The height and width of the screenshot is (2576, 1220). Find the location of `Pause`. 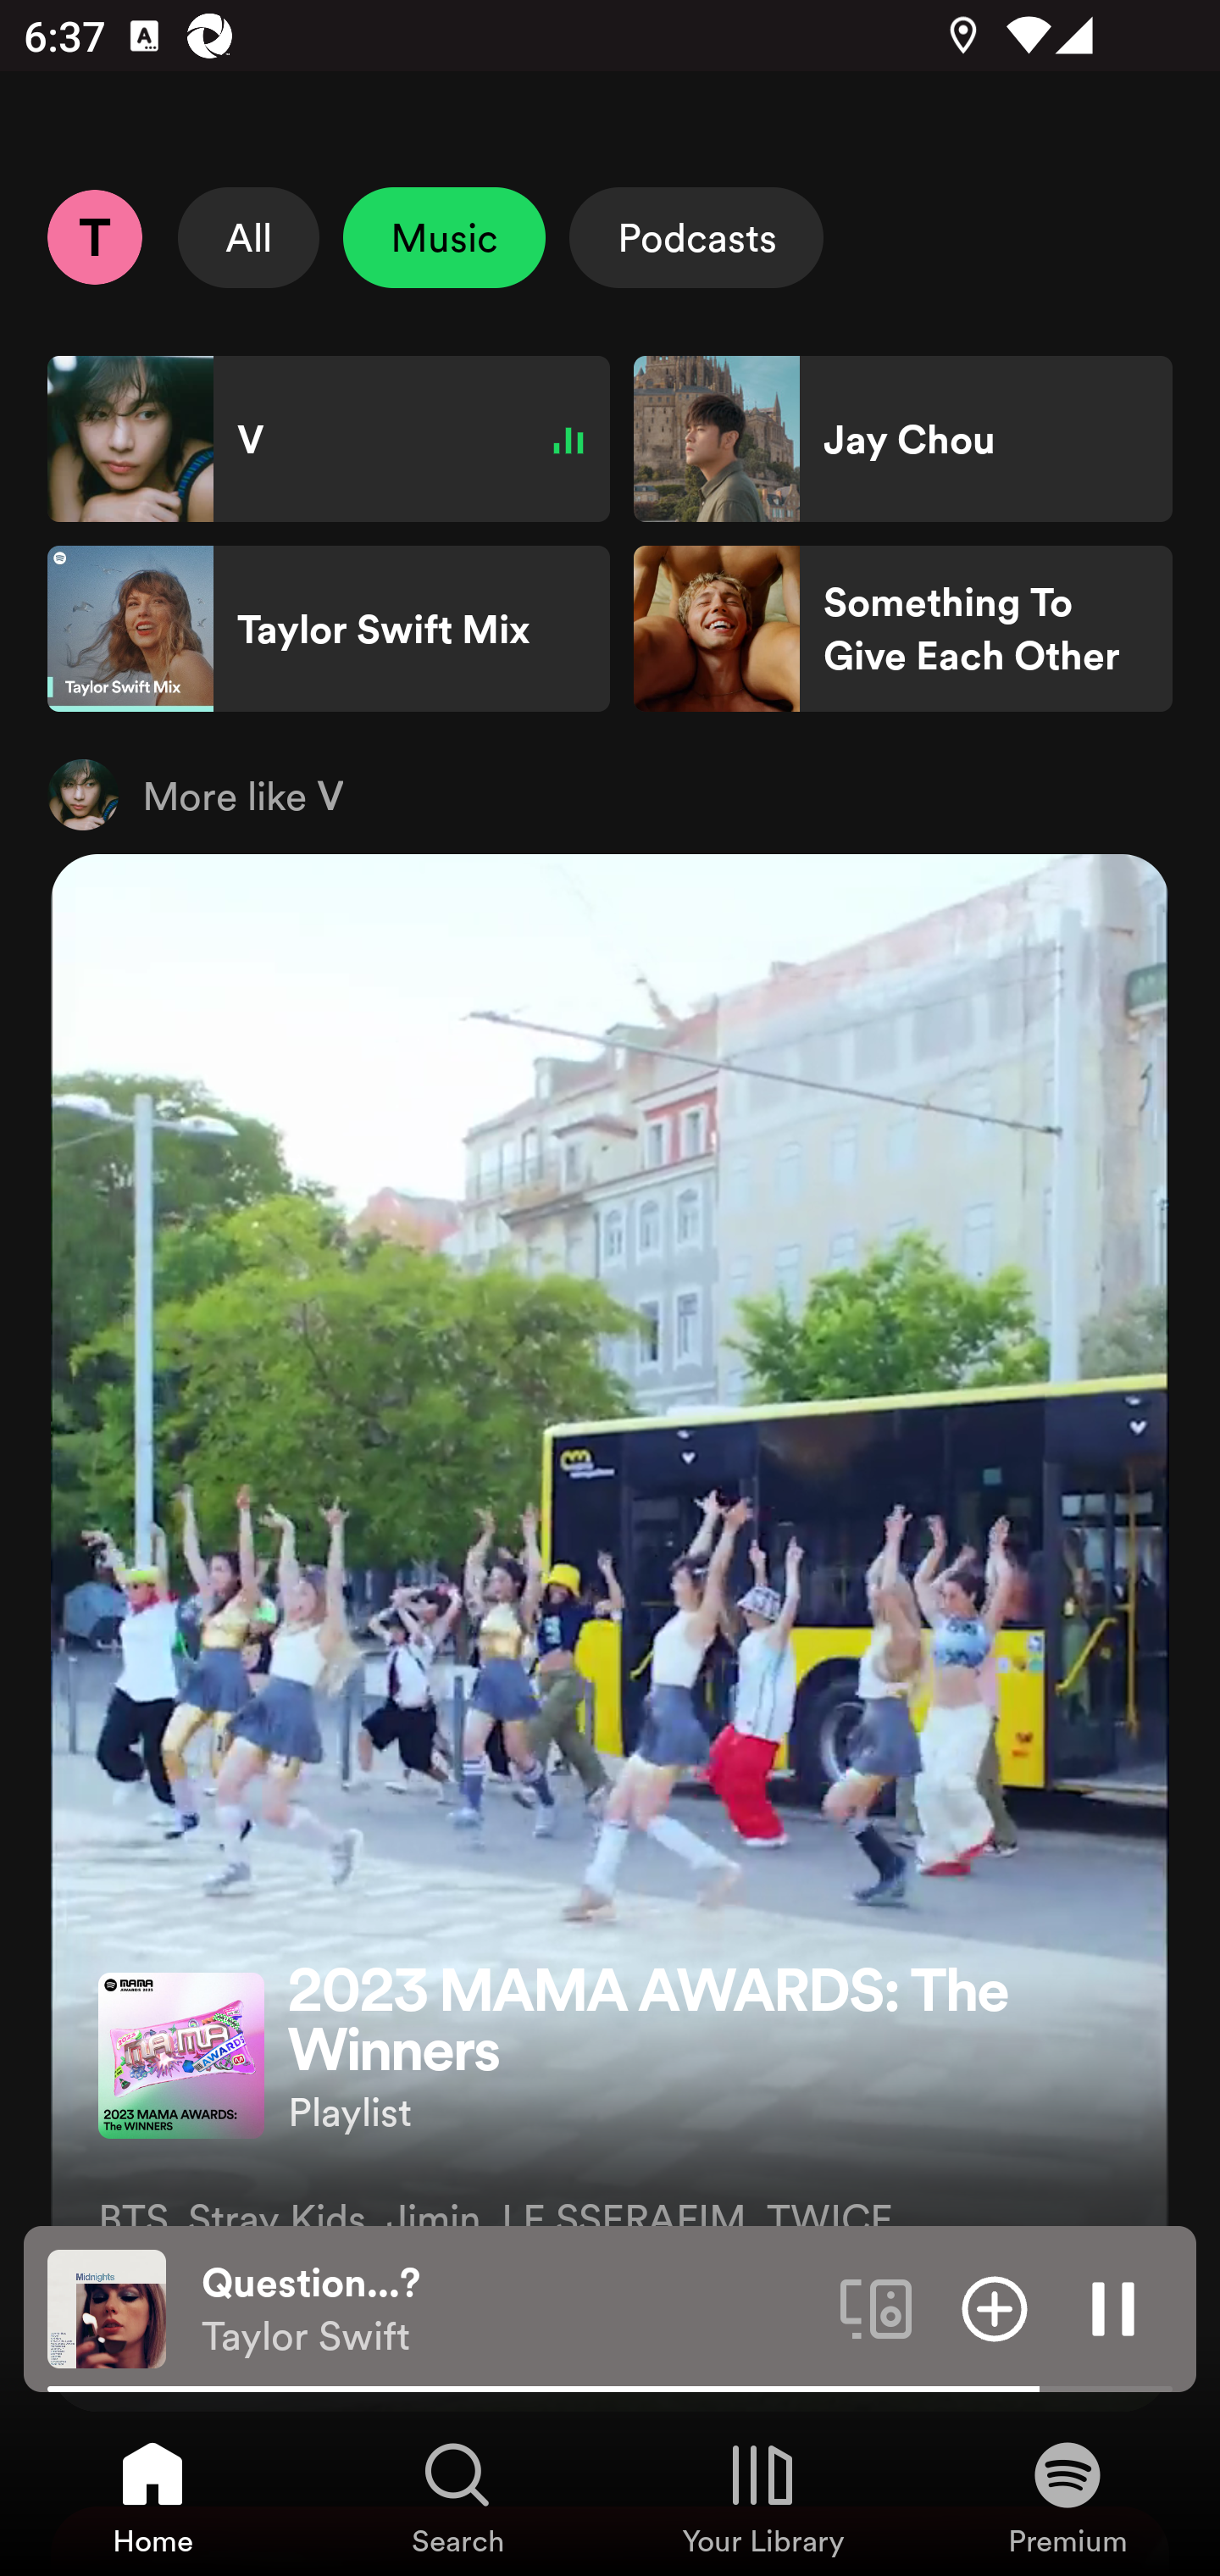

Pause is located at coordinates (1113, 2307).